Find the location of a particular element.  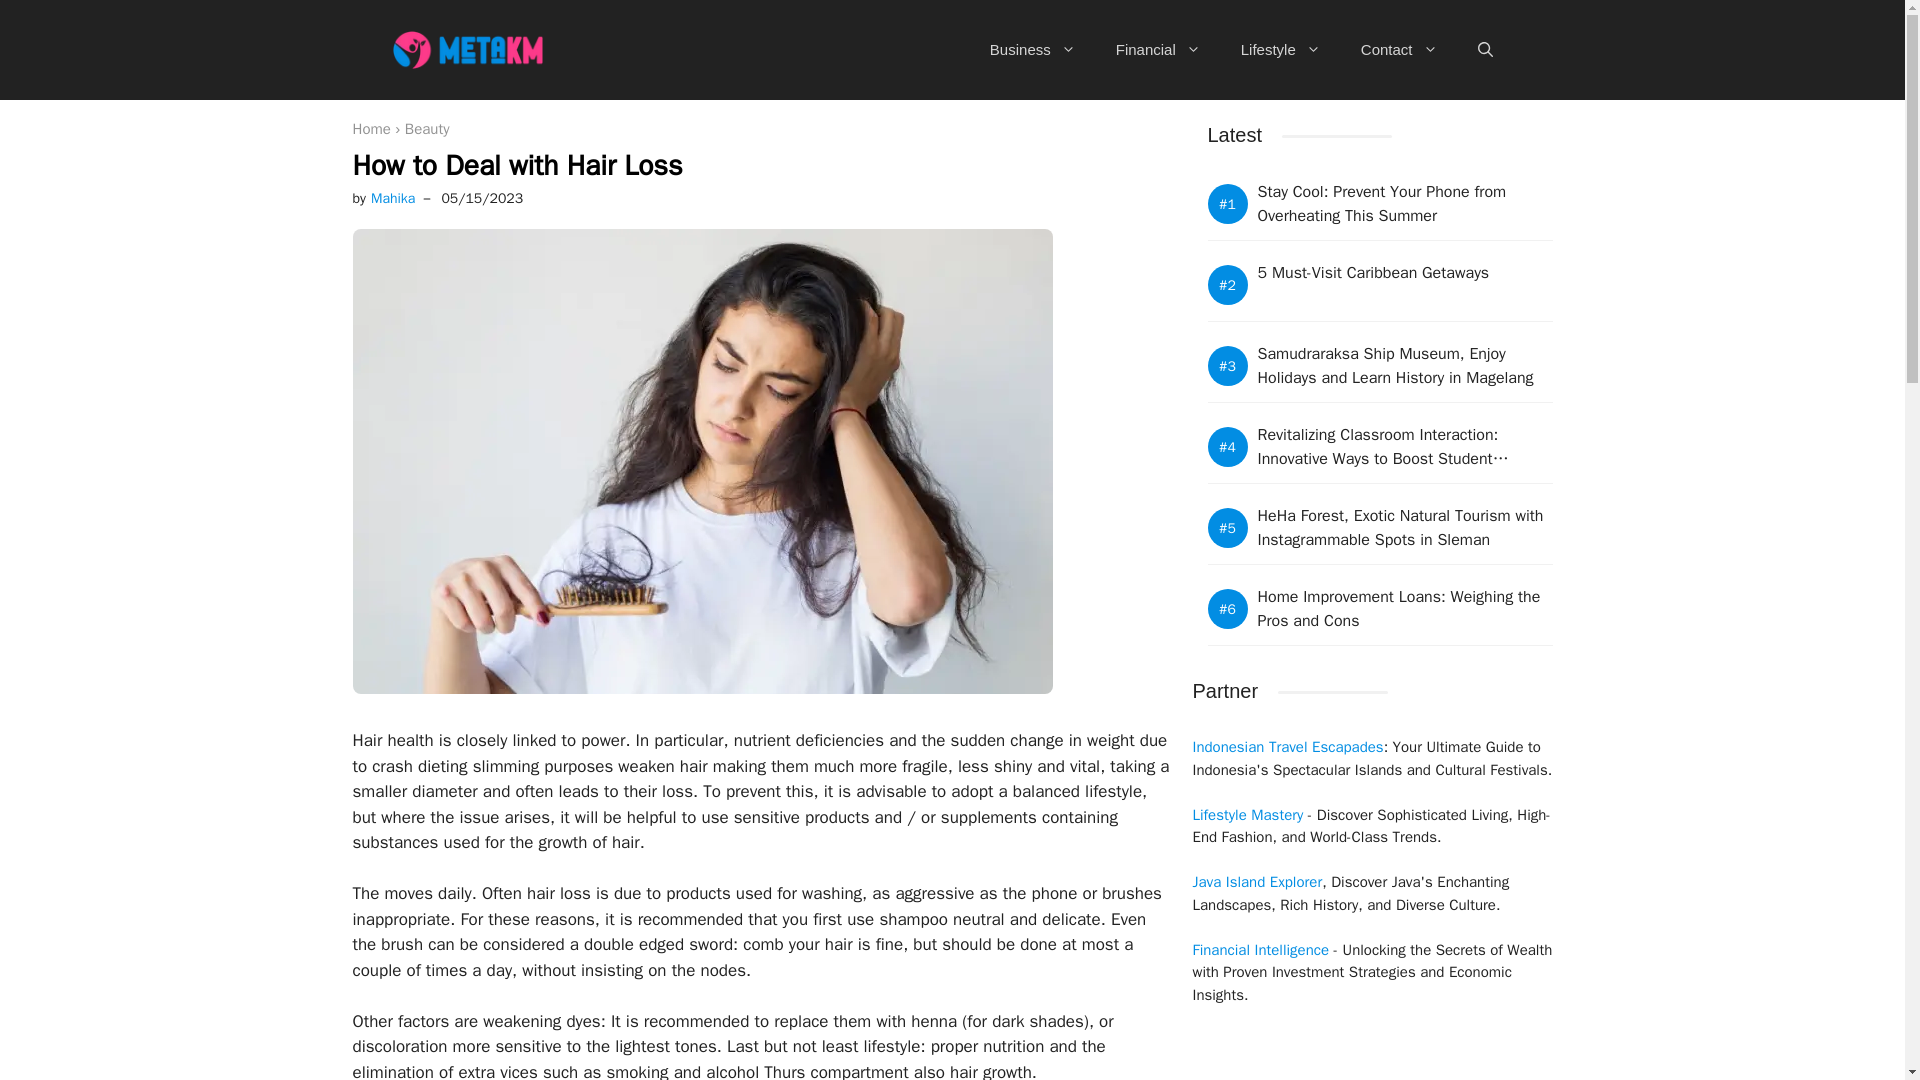

Lifestyle is located at coordinates (1280, 50).